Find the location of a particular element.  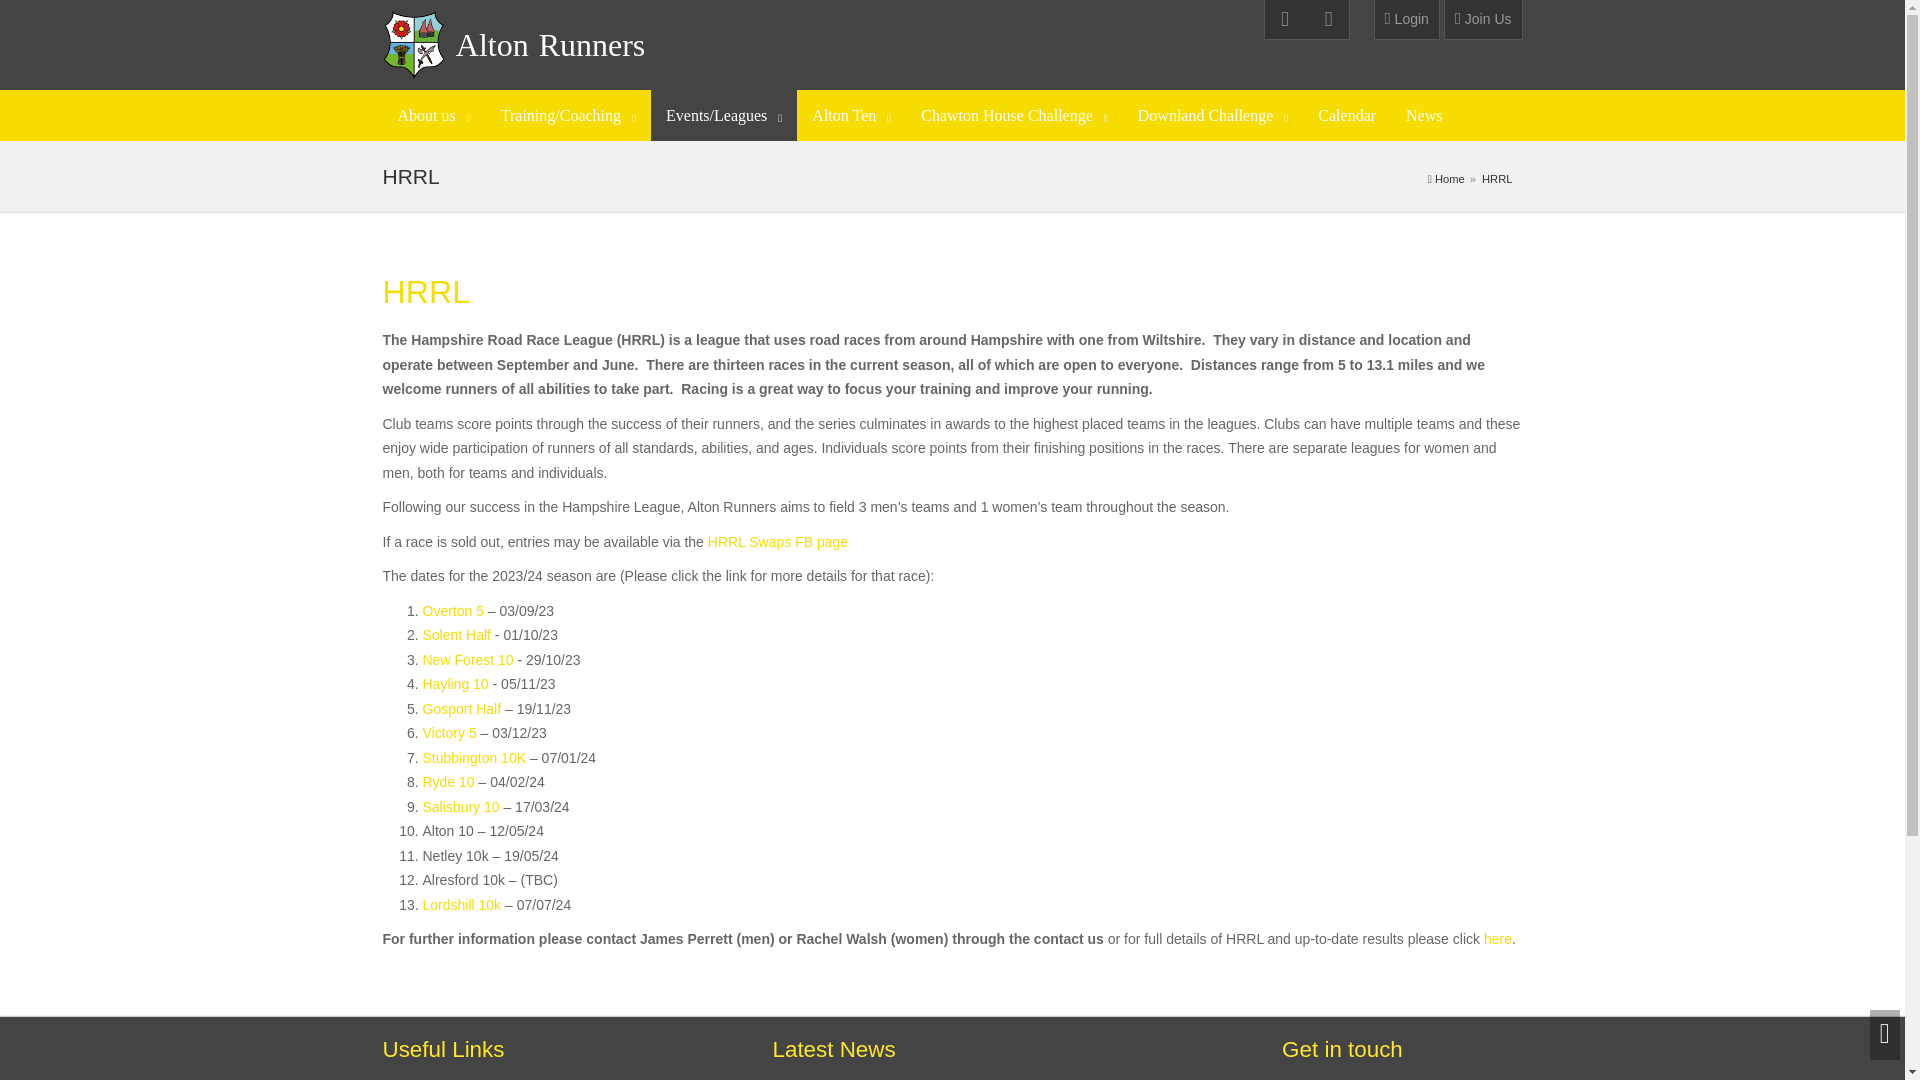

Overton 5 is located at coordinates (452, 610).